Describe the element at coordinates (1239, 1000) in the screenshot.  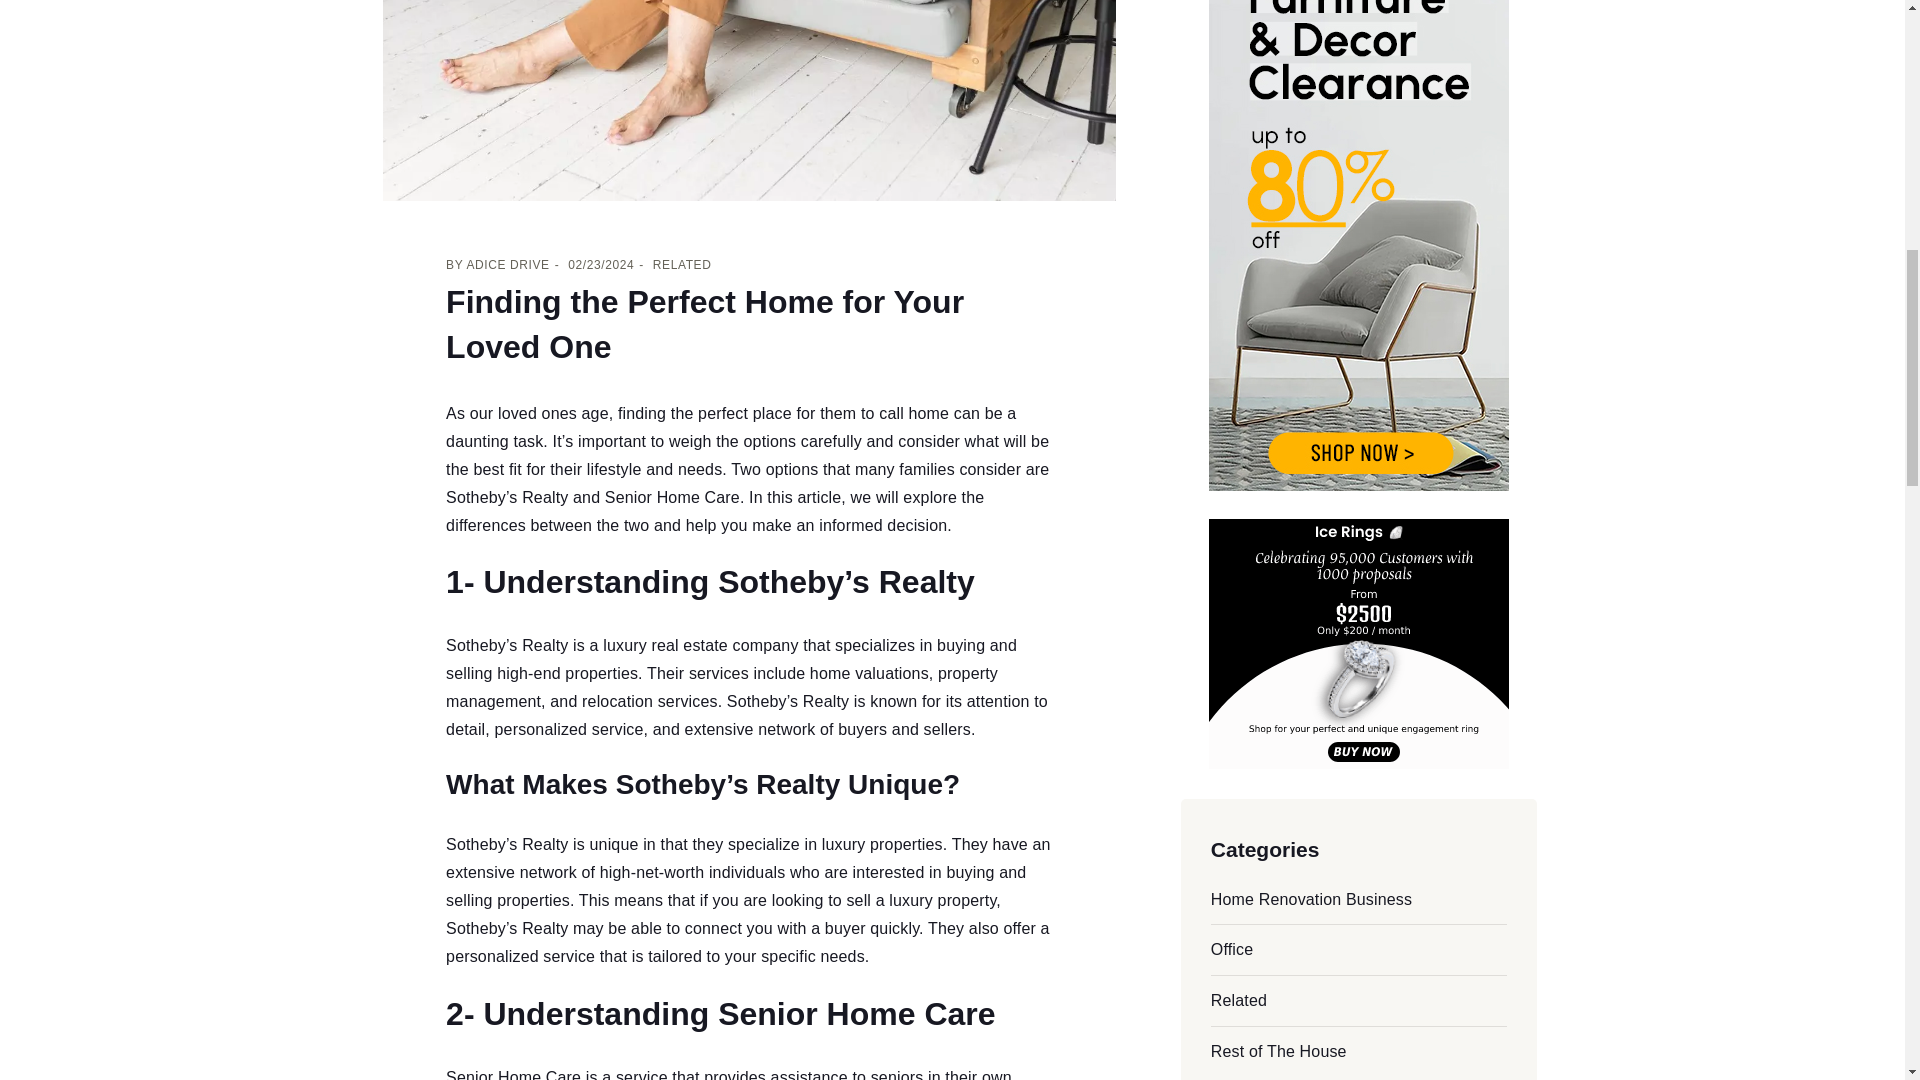
I see `Related` at that location.